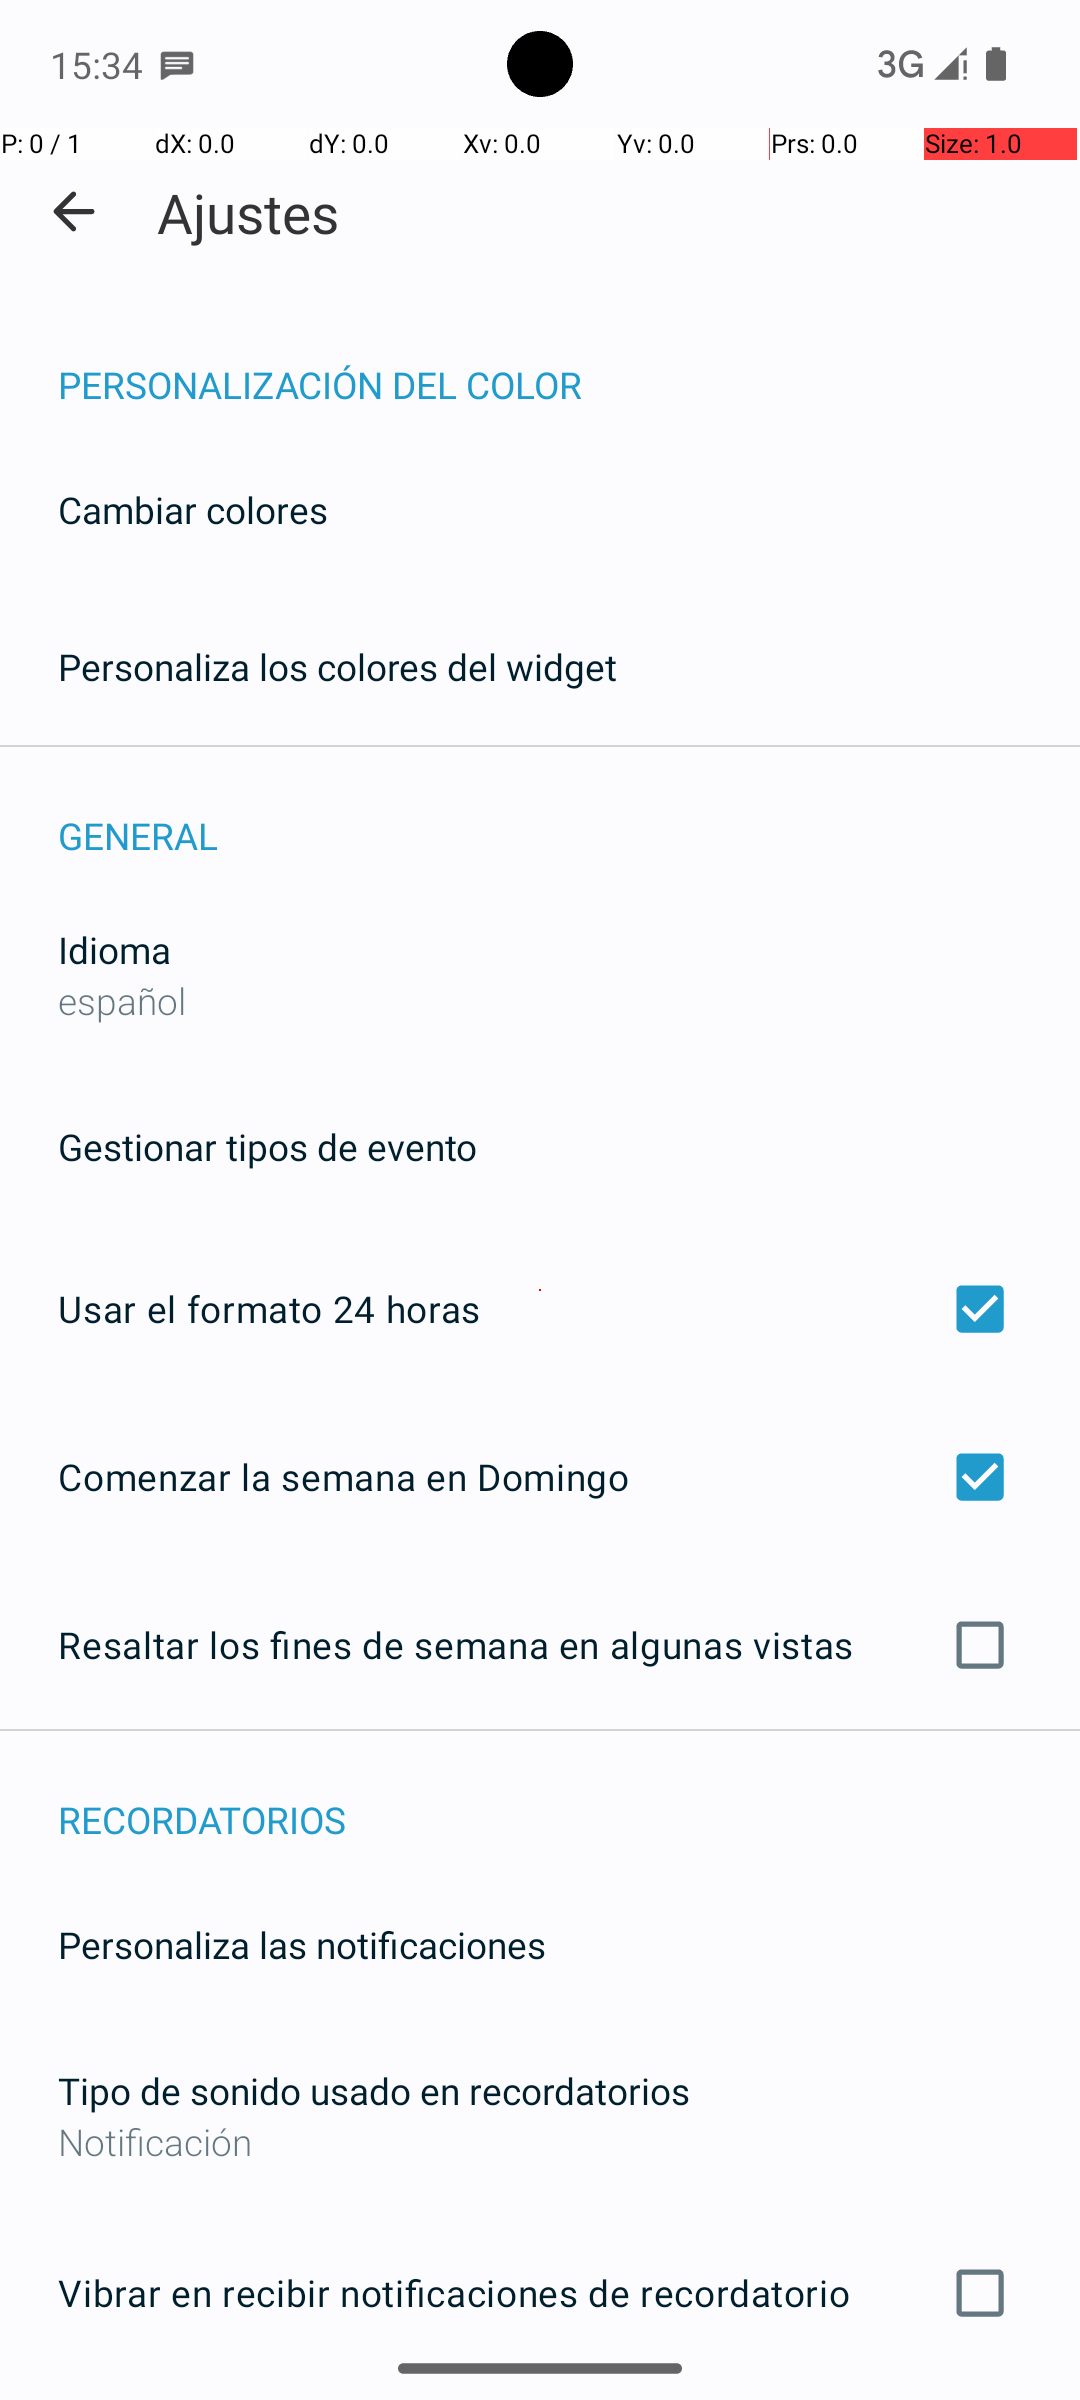 This screenshot has width=1080, height=2400. I want to click on Comenzar la semana en Domingo, so click(540, 1476).